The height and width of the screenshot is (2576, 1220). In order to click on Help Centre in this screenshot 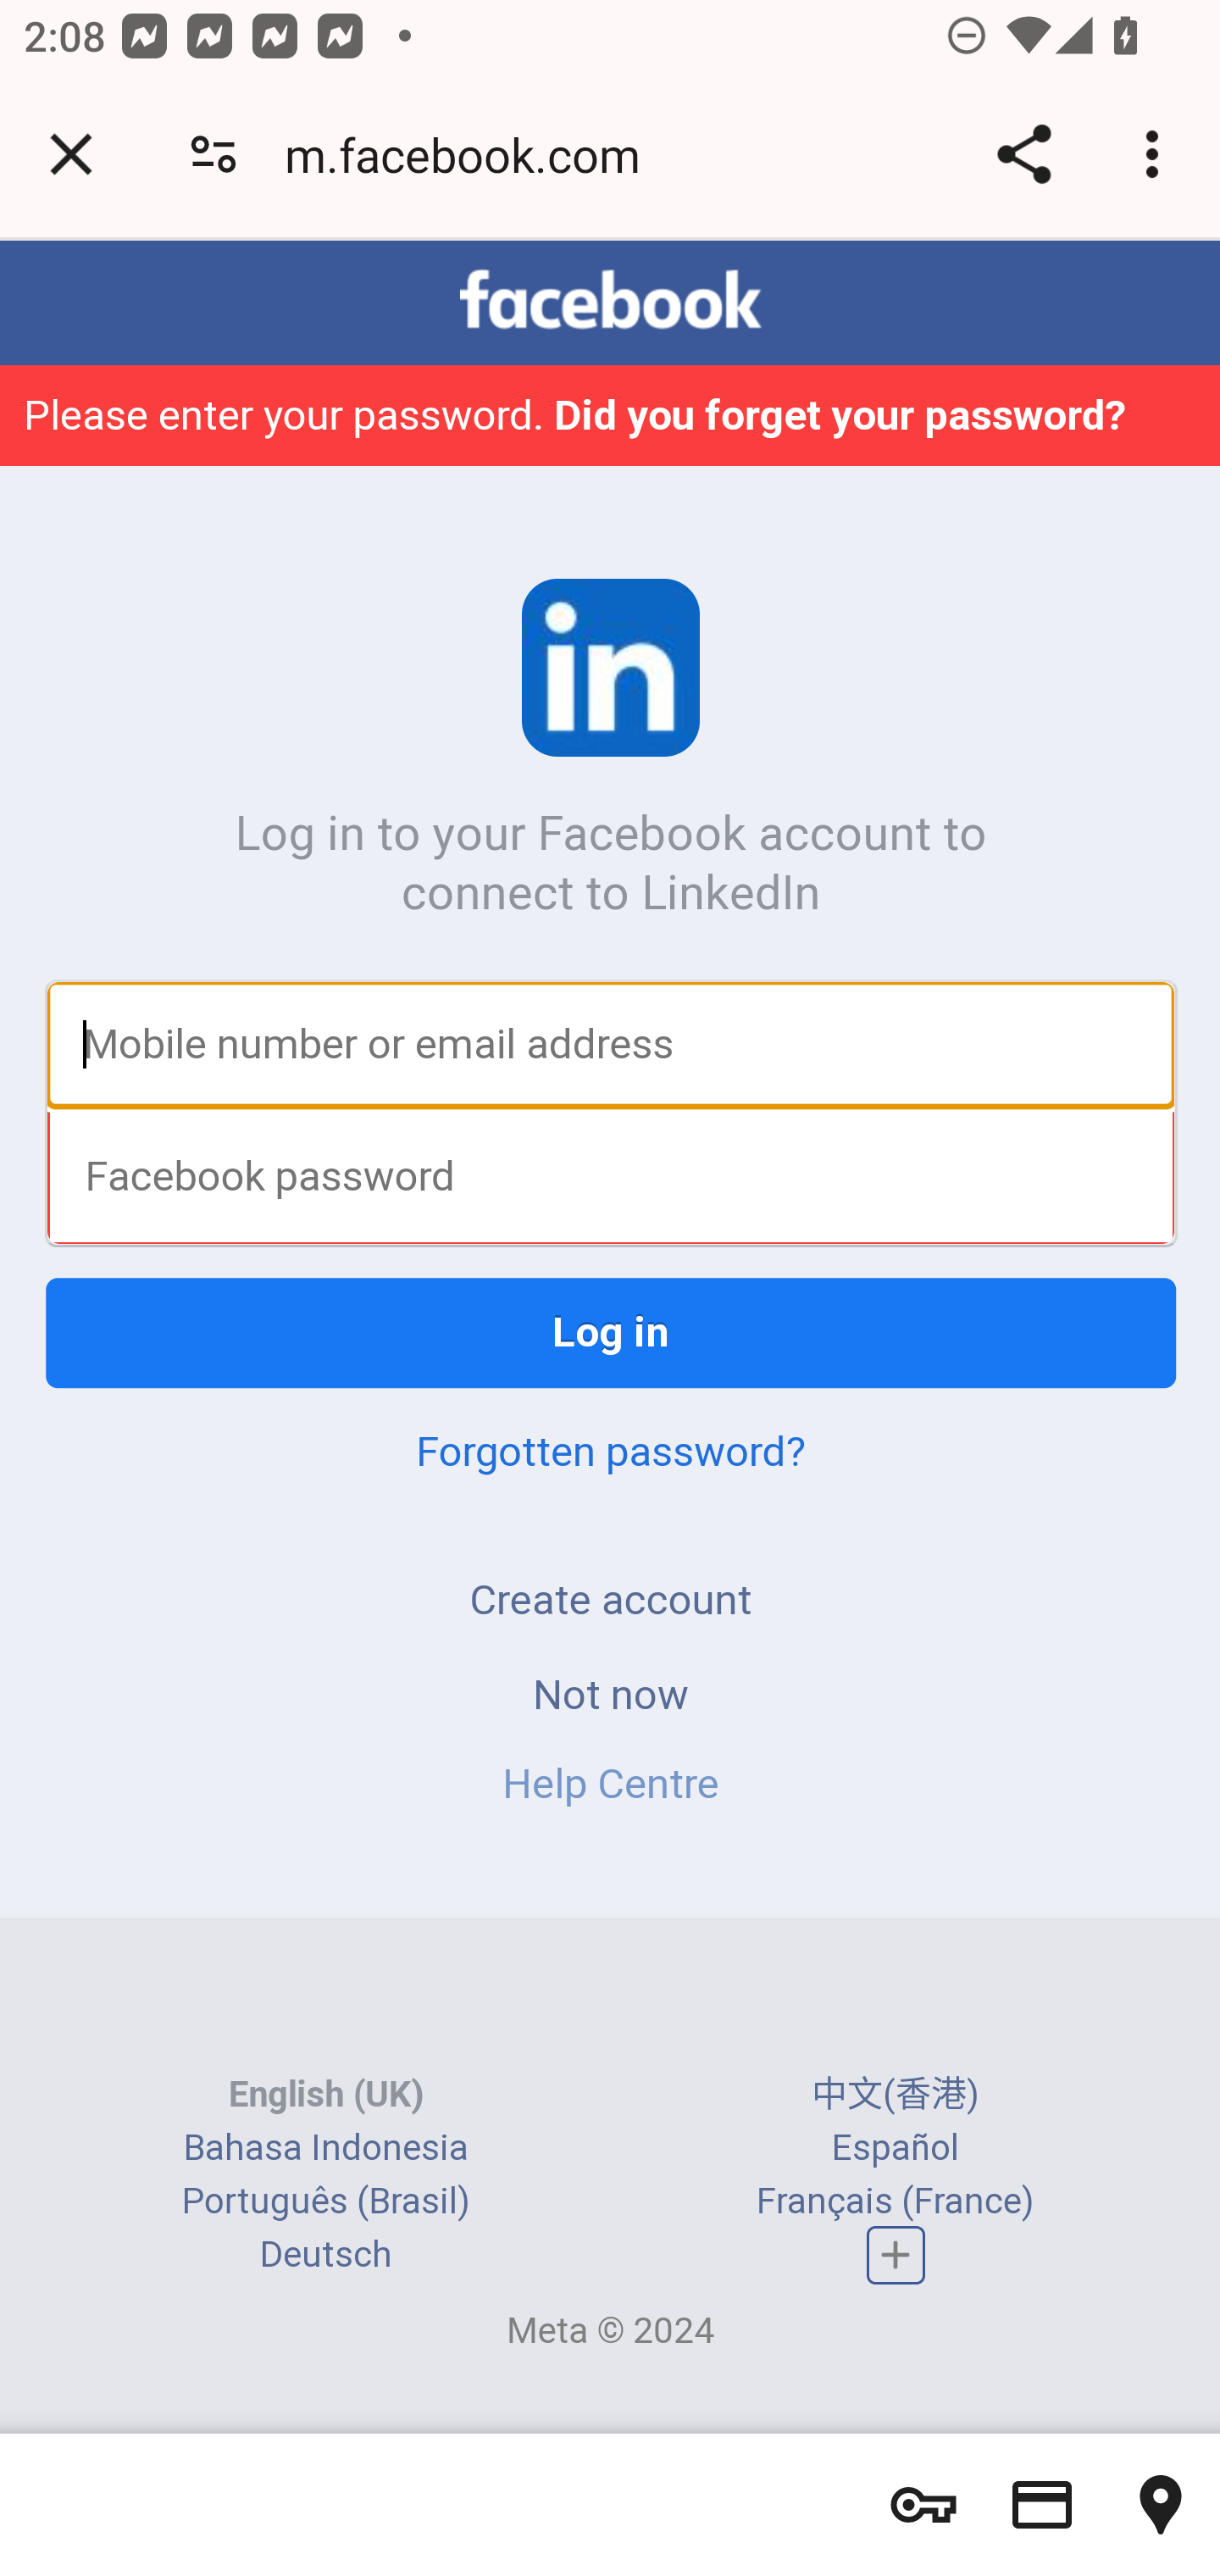, I will do `click(610, 1786)`.